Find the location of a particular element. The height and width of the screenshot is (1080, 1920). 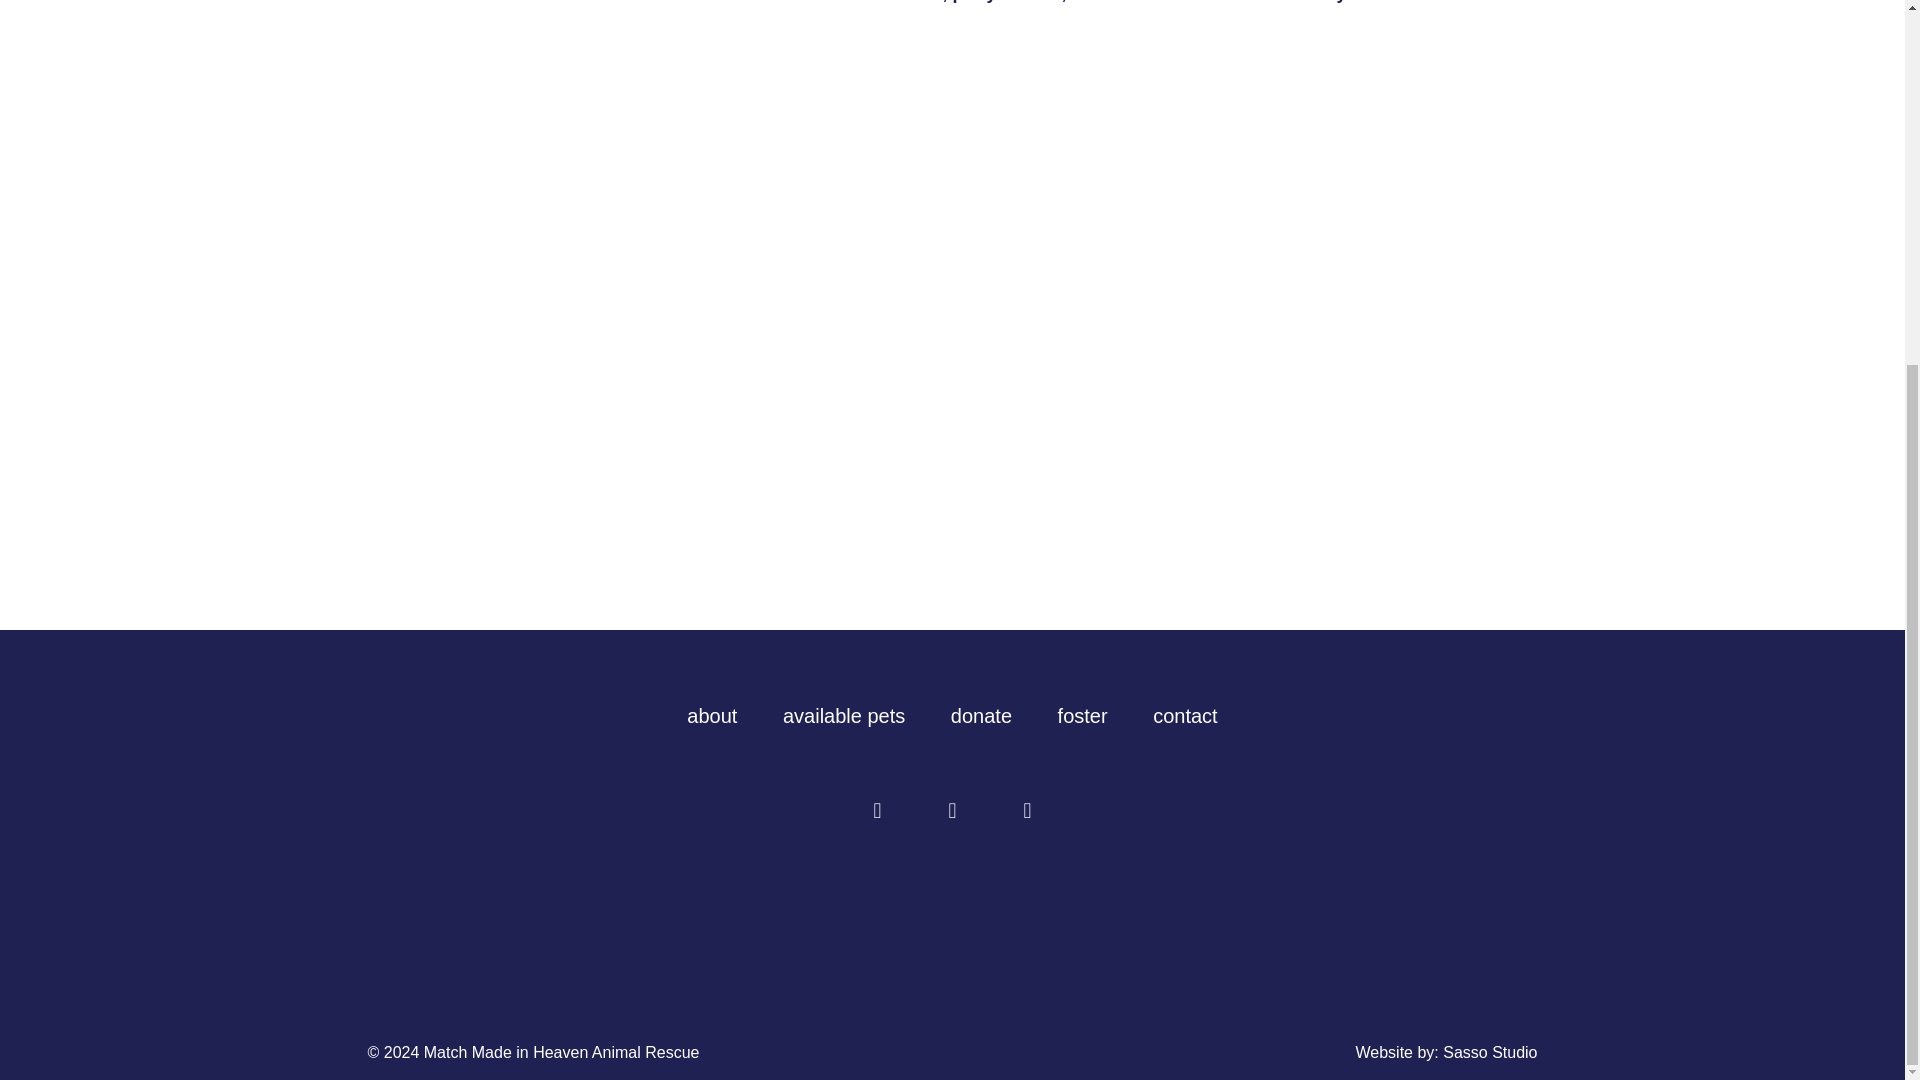

foster is located at coordinates (1082, 716).